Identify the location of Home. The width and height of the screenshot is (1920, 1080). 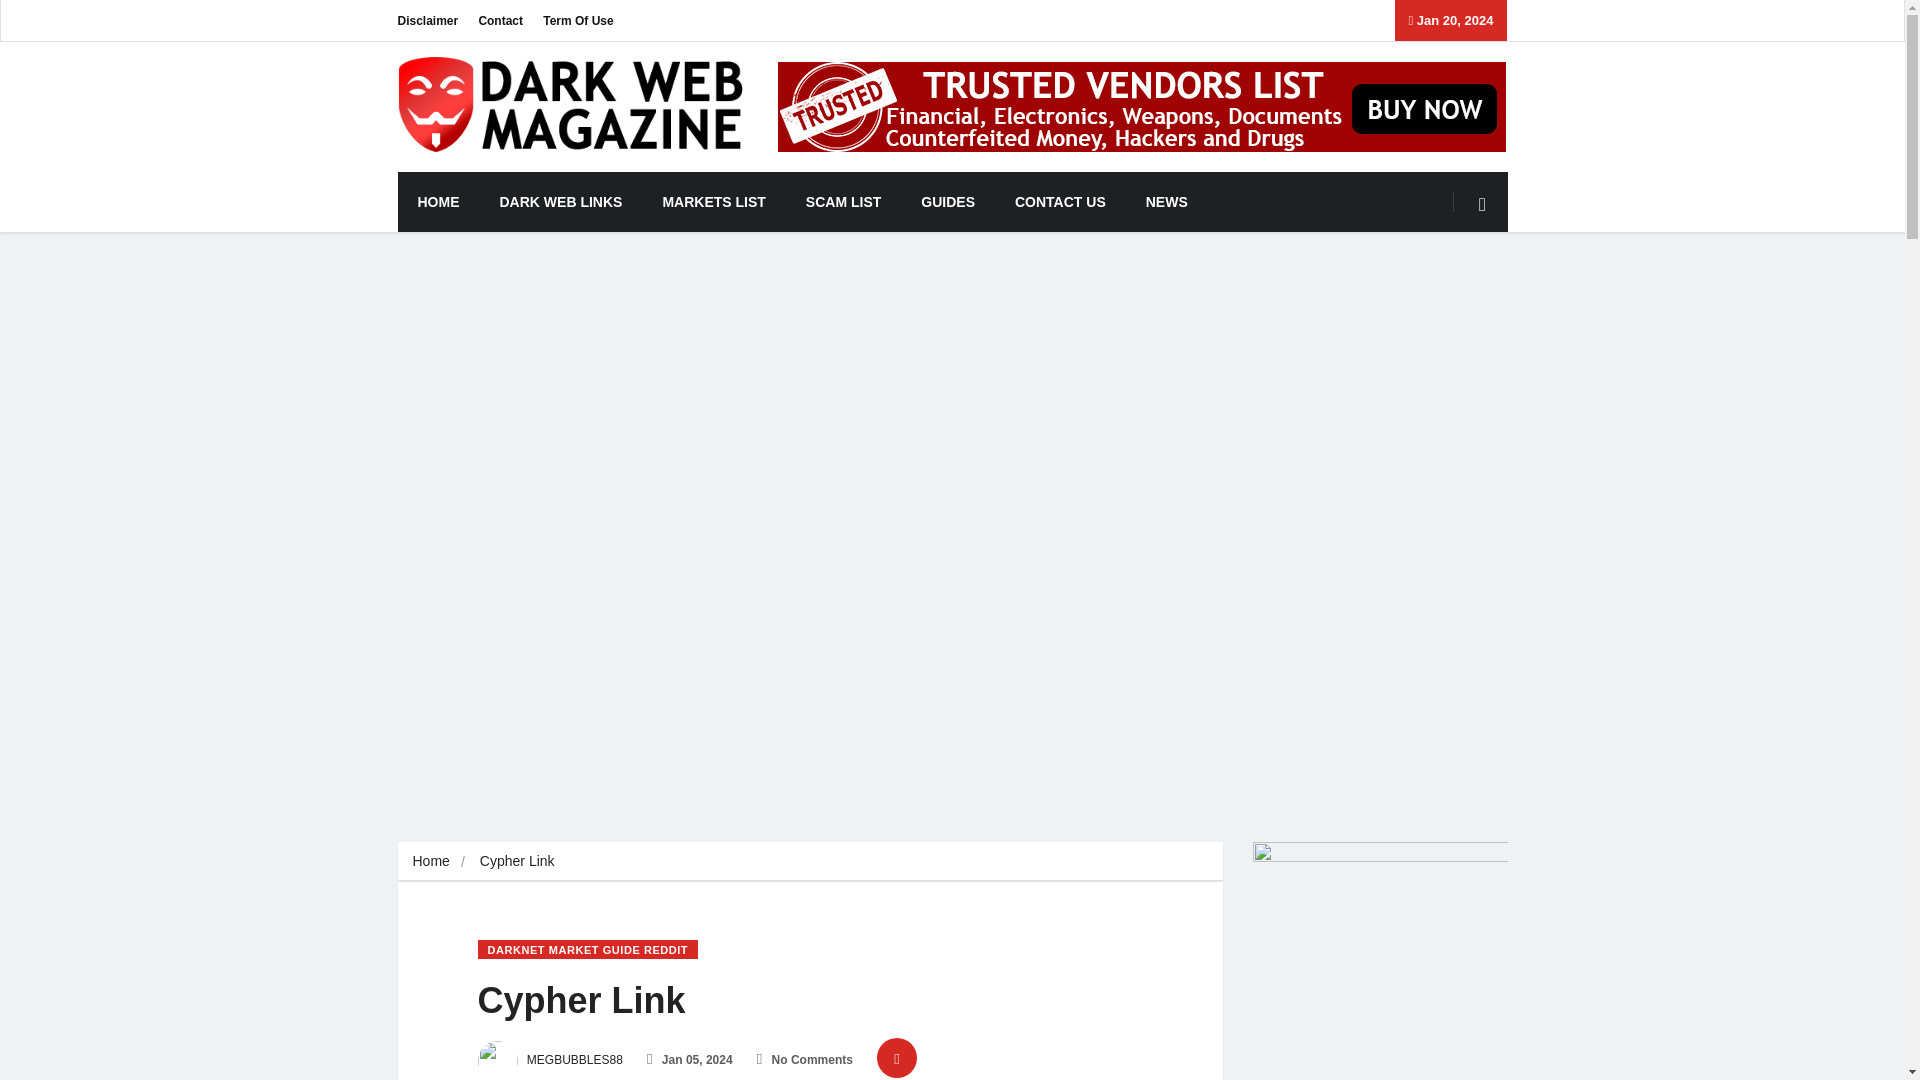
(430, 861).